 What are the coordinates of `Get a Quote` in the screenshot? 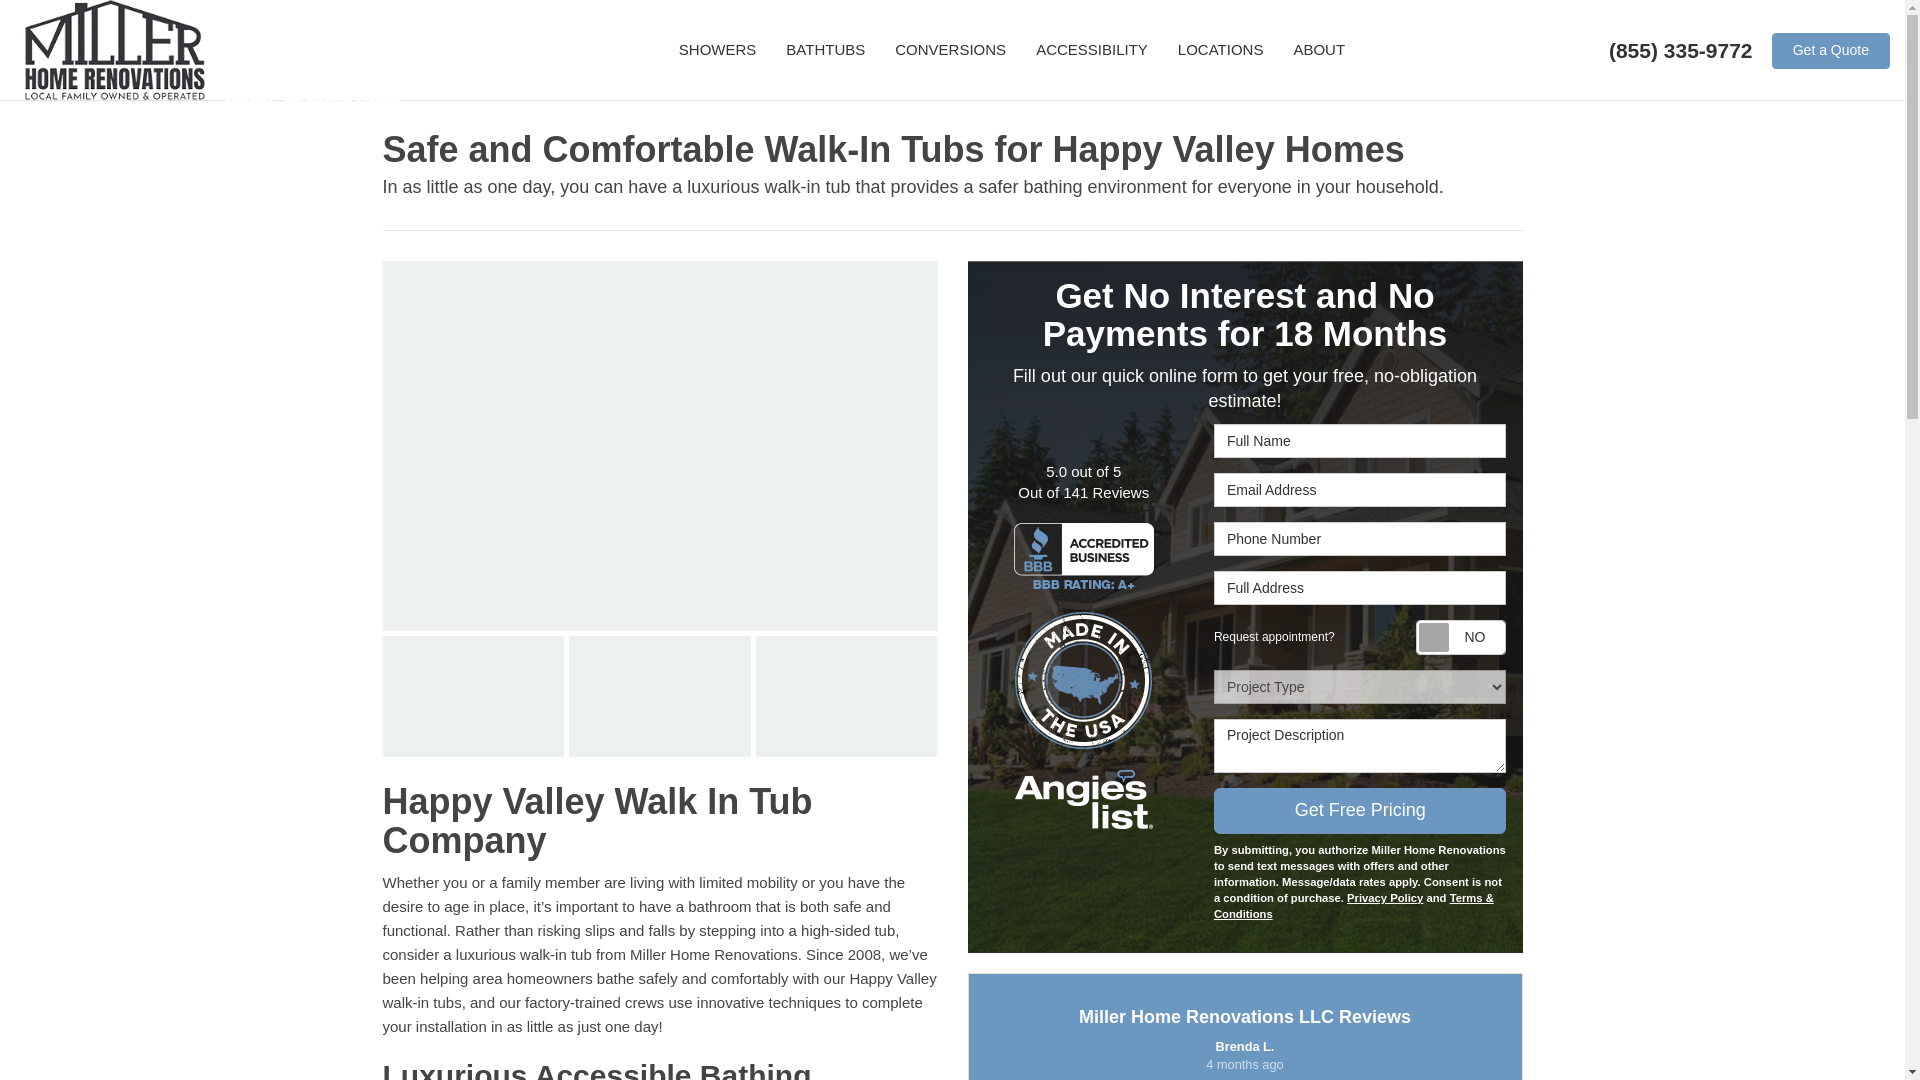 It's located at (1830, 51).